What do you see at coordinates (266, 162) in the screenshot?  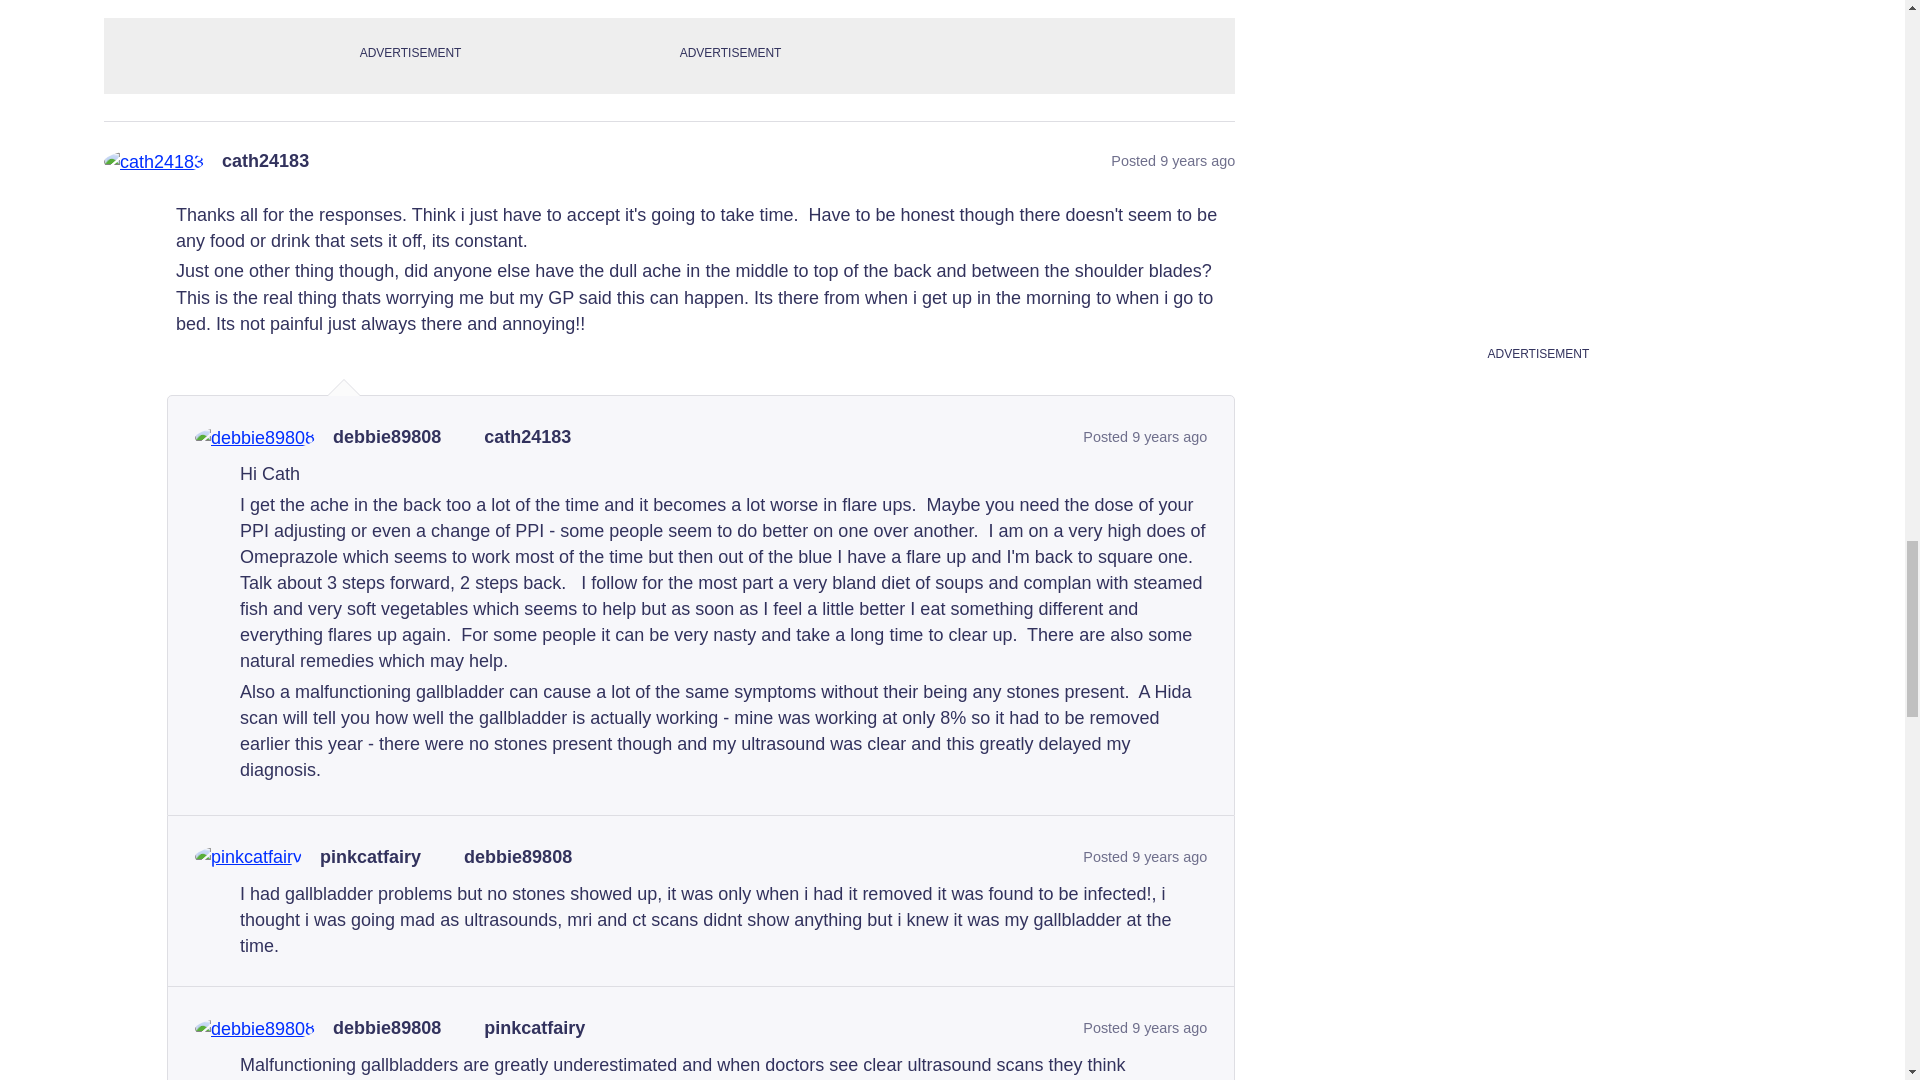 I see `View cath24183's profile` at bounding box center [266, 162].